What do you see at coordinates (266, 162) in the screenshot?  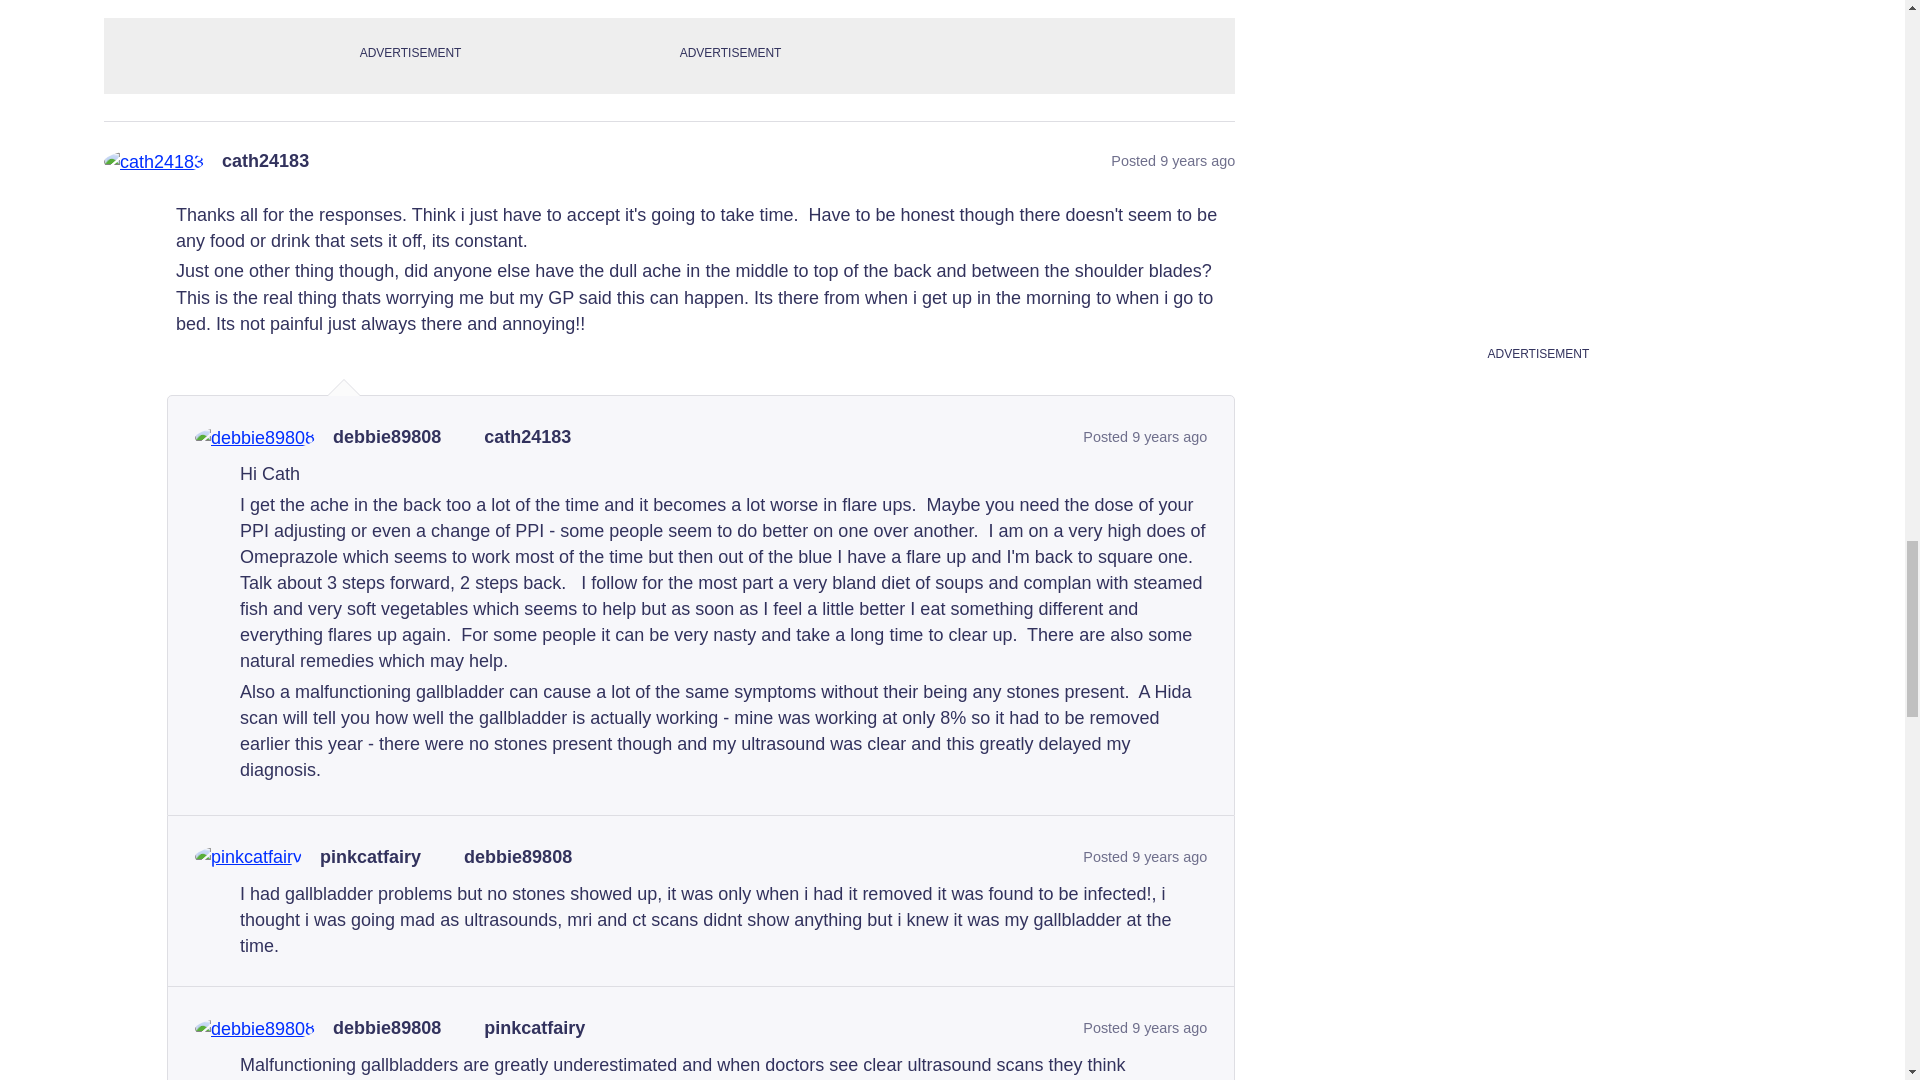 I see `View cath24183's profile` at bounding box center [266, 162].